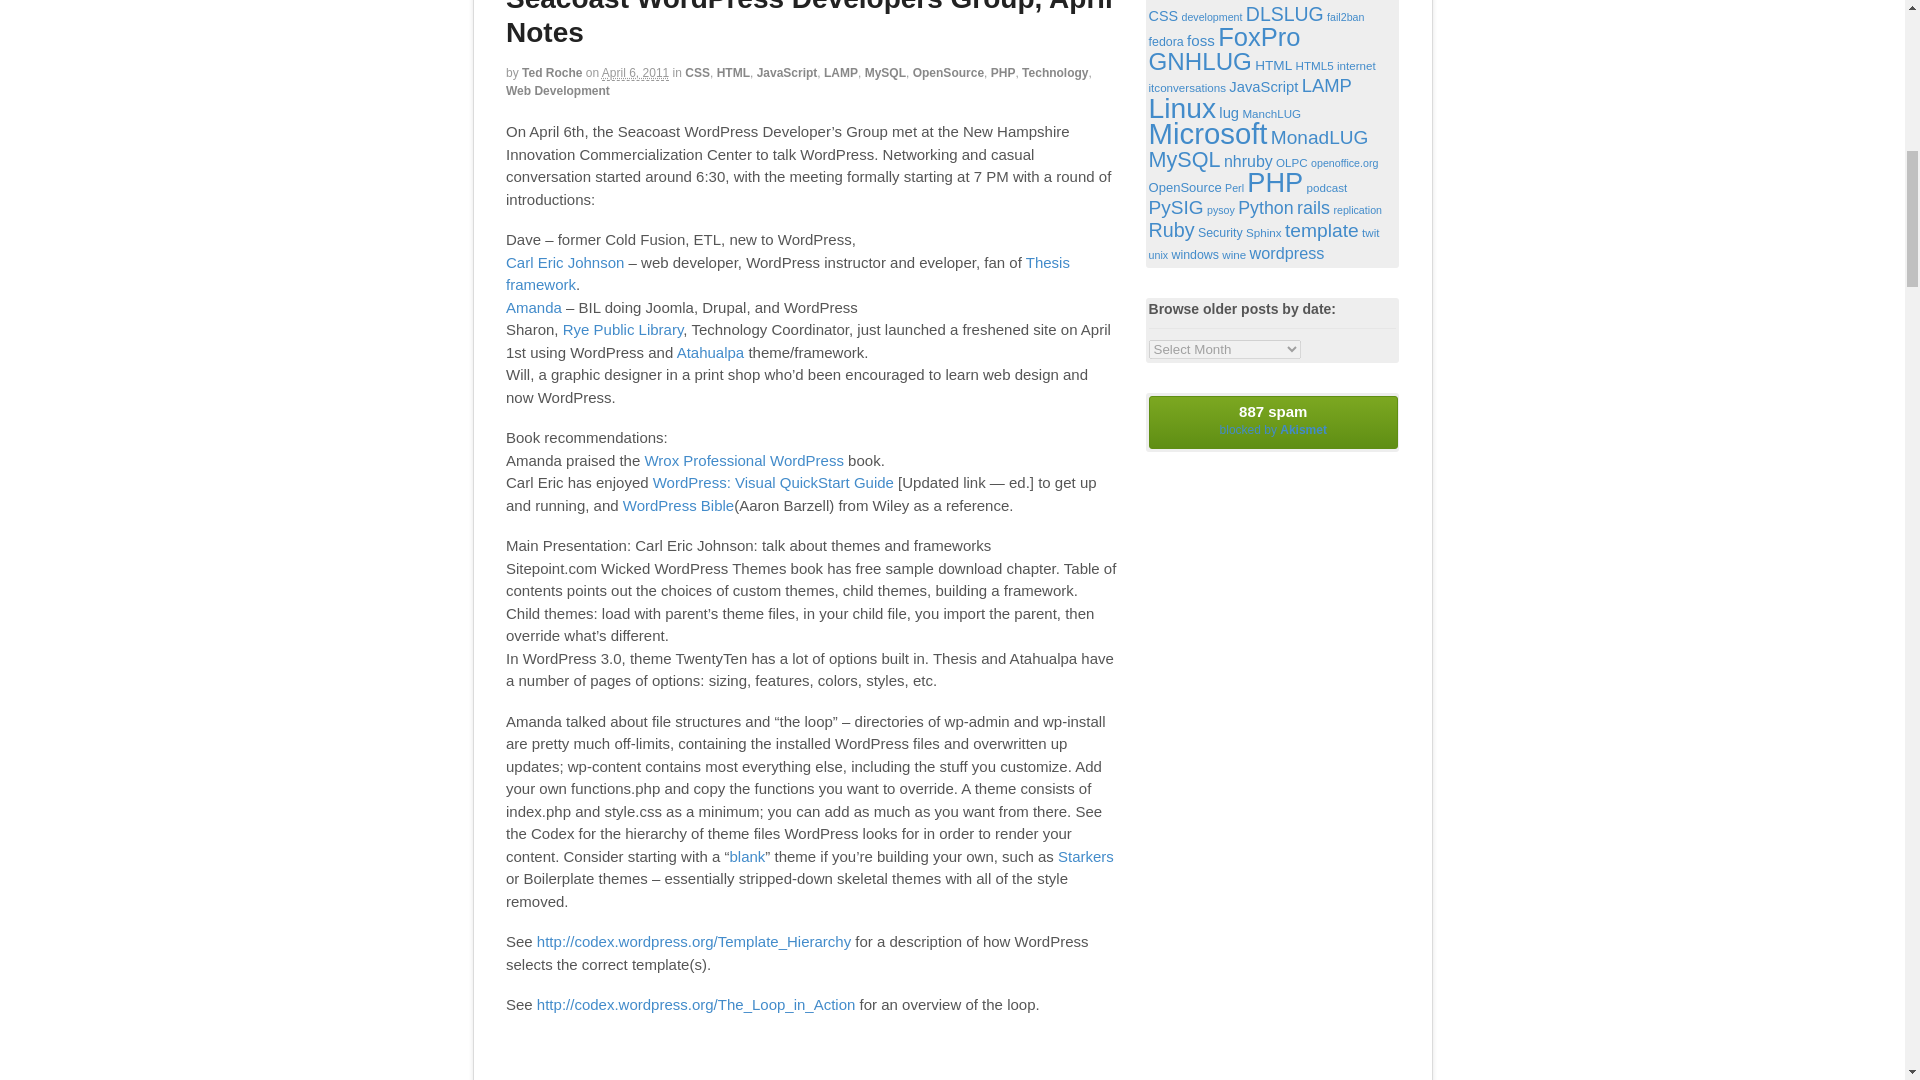 Image resolution: width=1920 pixels, height=1080 pixels. What do you see at coordinates (698, 72) in the screenshot?
I see `CSS` at bounding box center [698, 72].